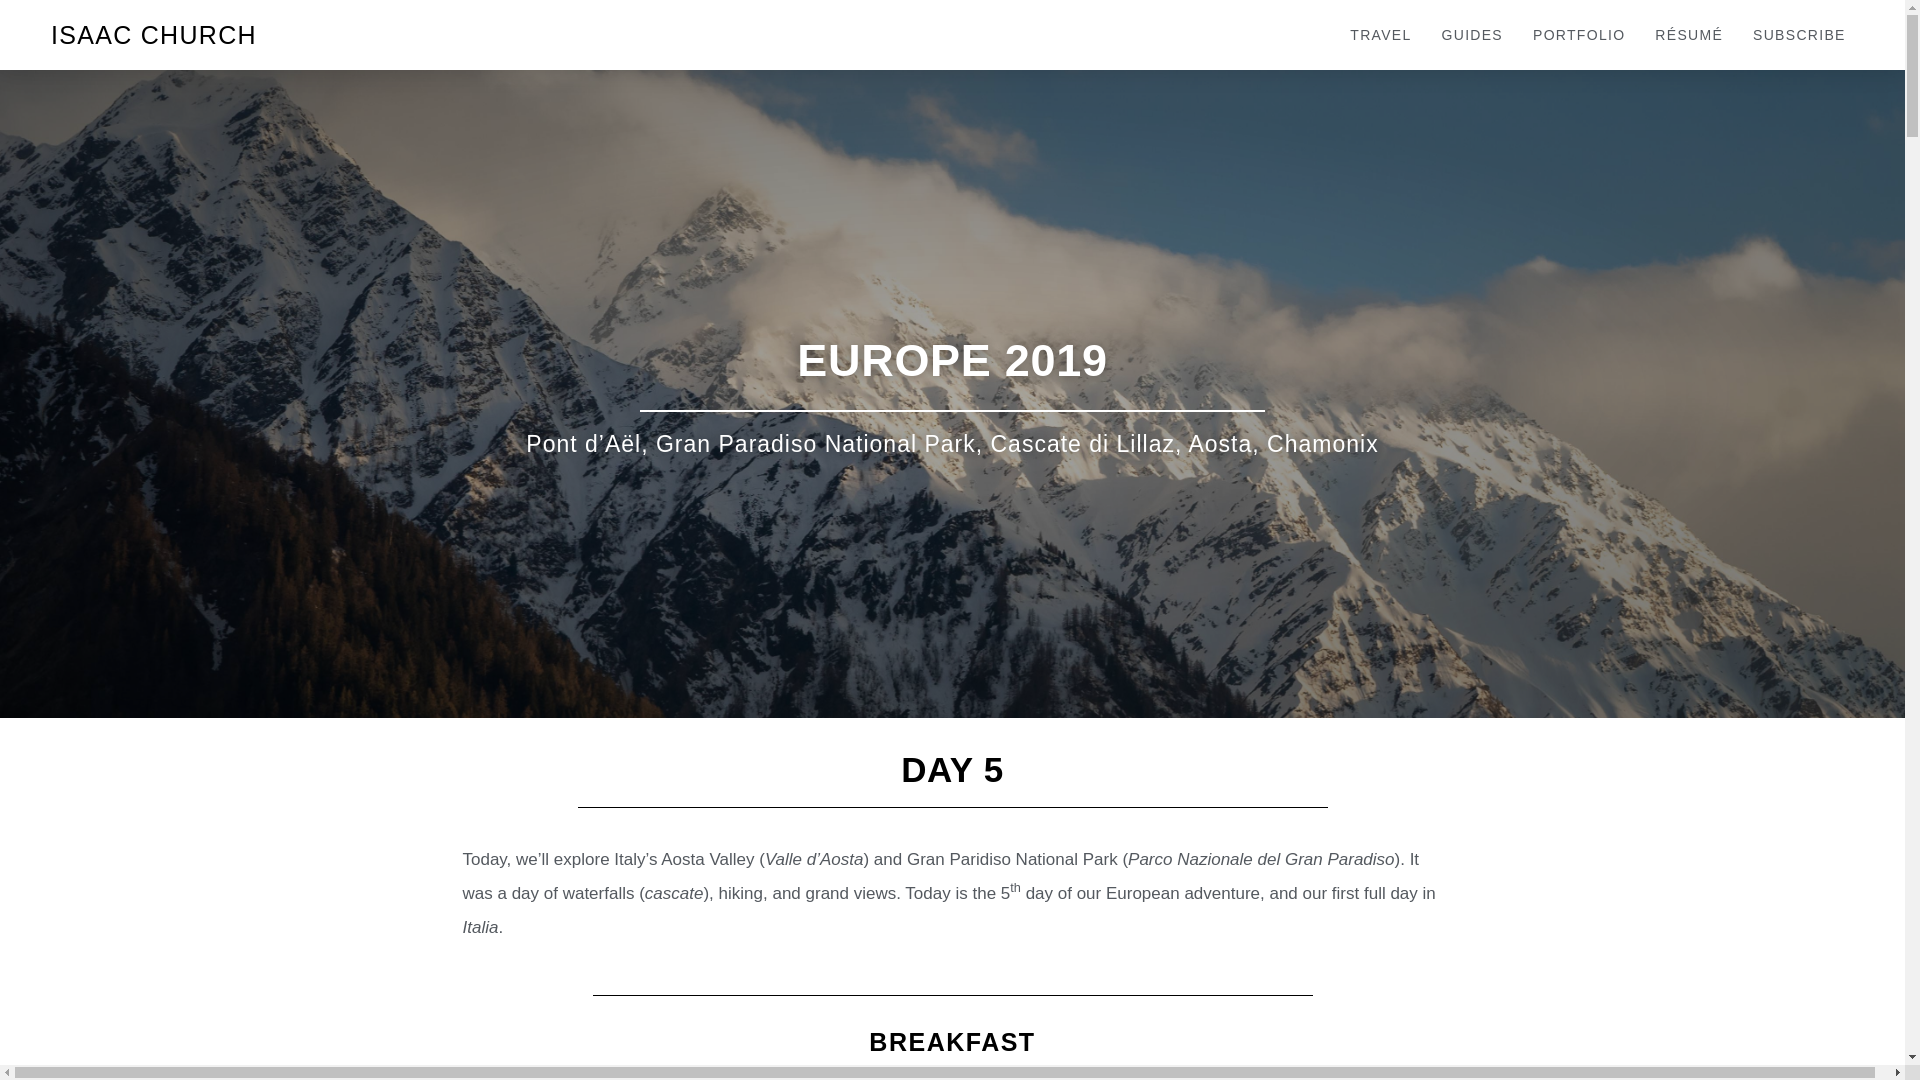 Image resolution: width=1920 pixels, height=1080 pixels. I want to click on TRAVEL, so click(1380, 35).